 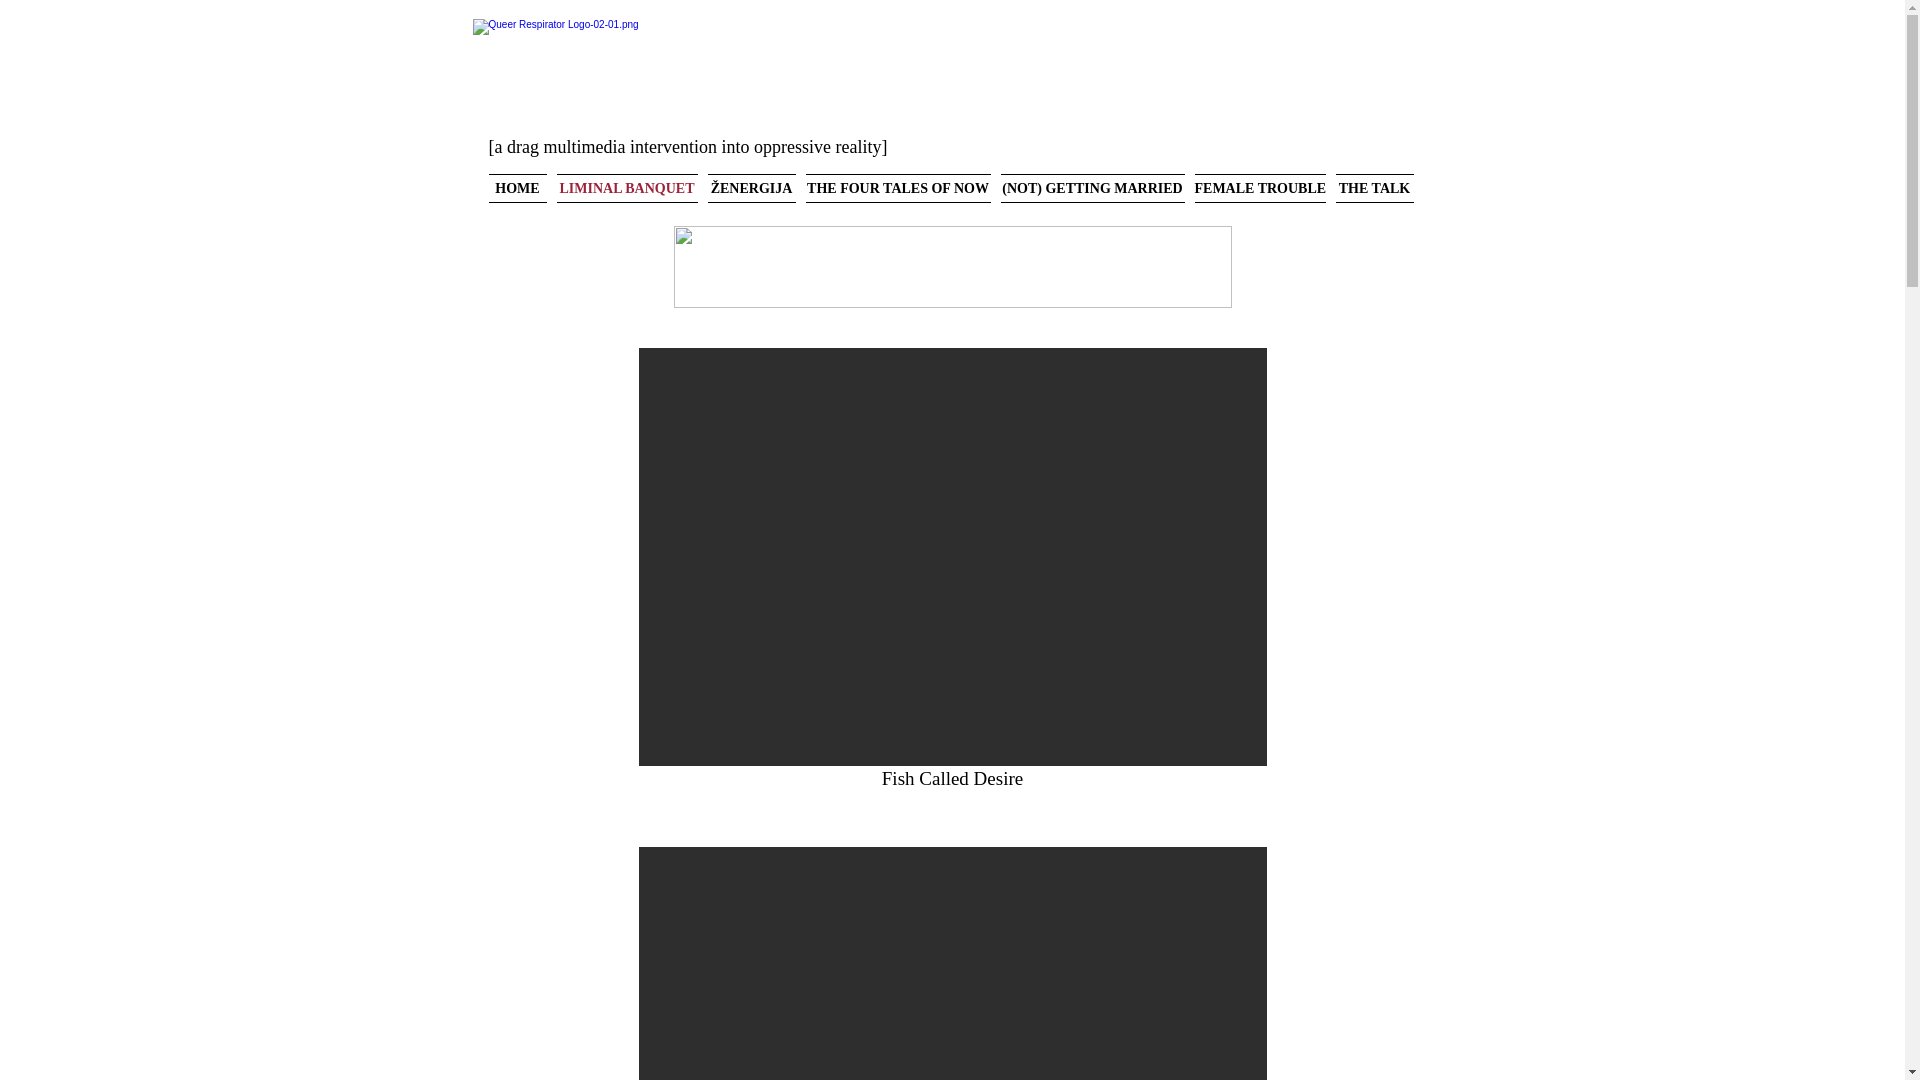 What do you see at coordinates (897, 188) in the screenshot?
I see `THE FOUR TALES OF NOW` at bounding box center [897, 188].